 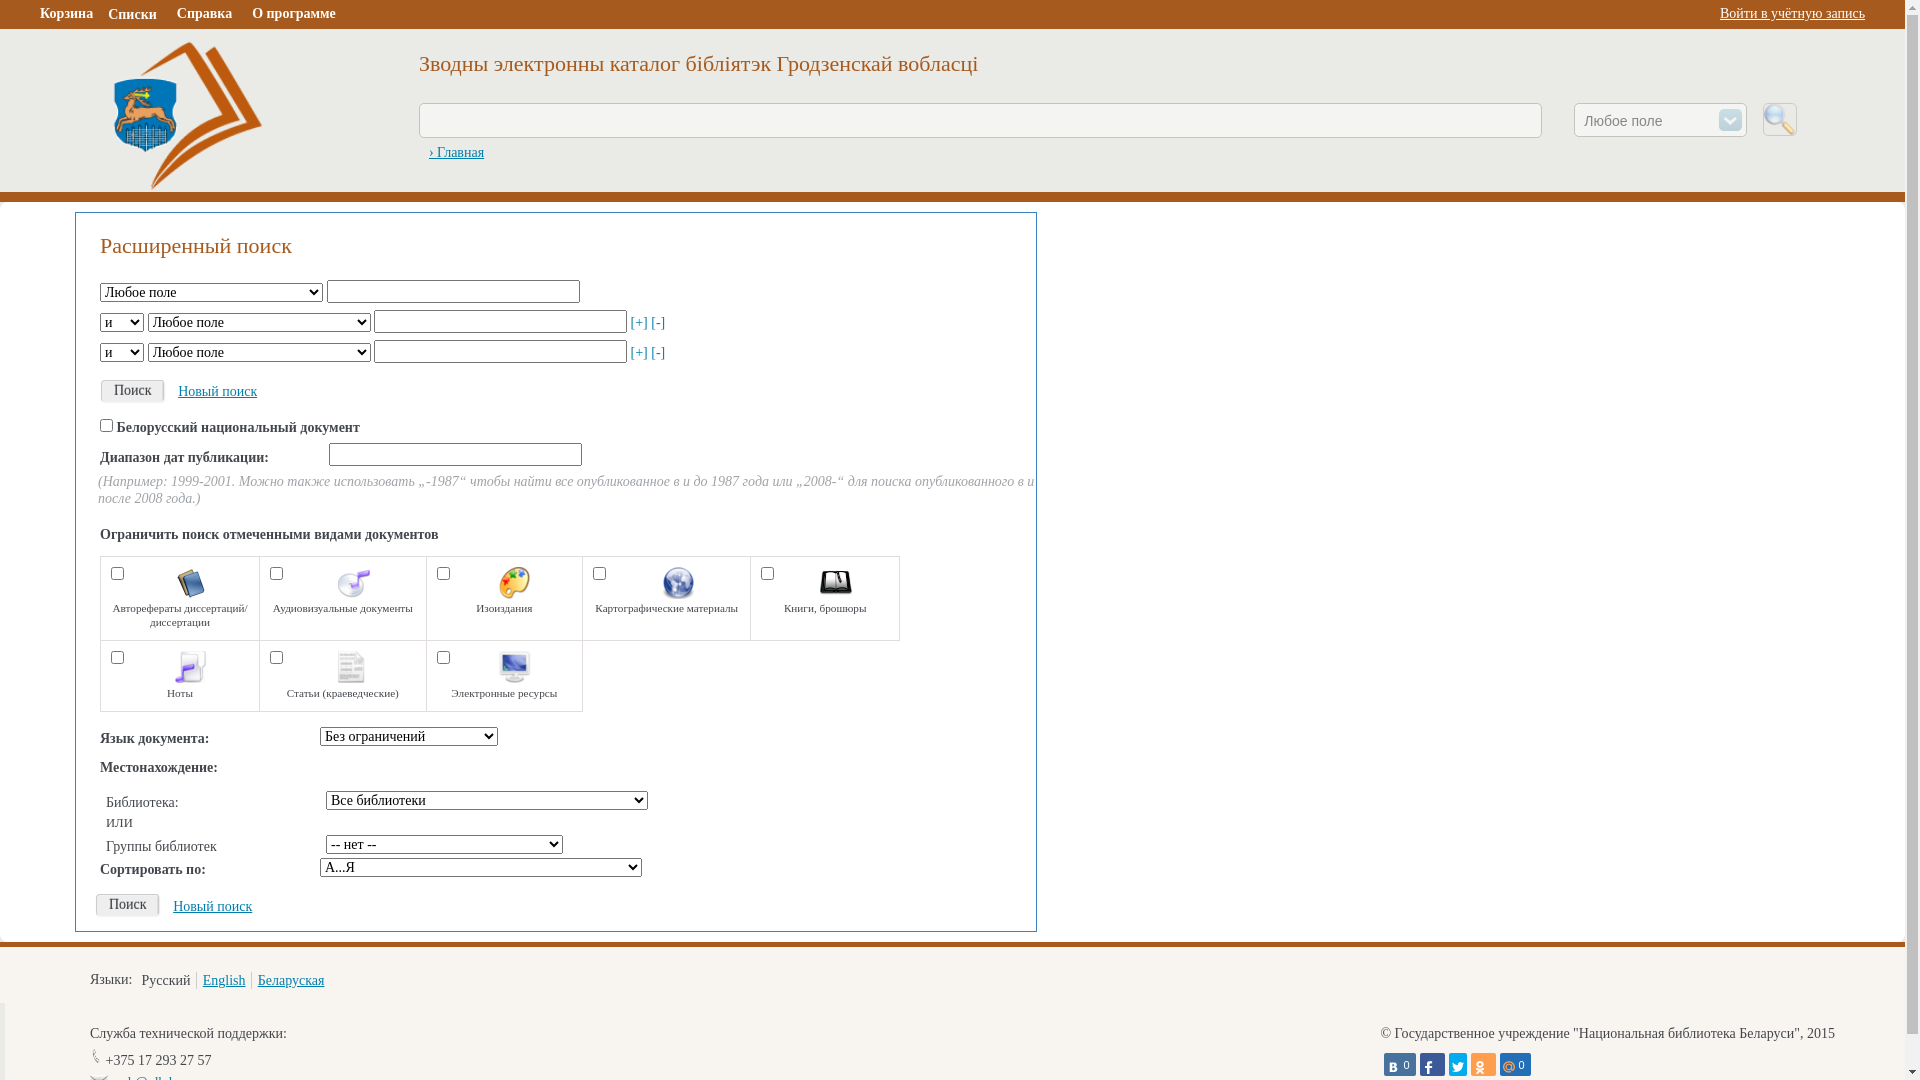 I want to click on Facebook, so click(x=1432, y=1064).